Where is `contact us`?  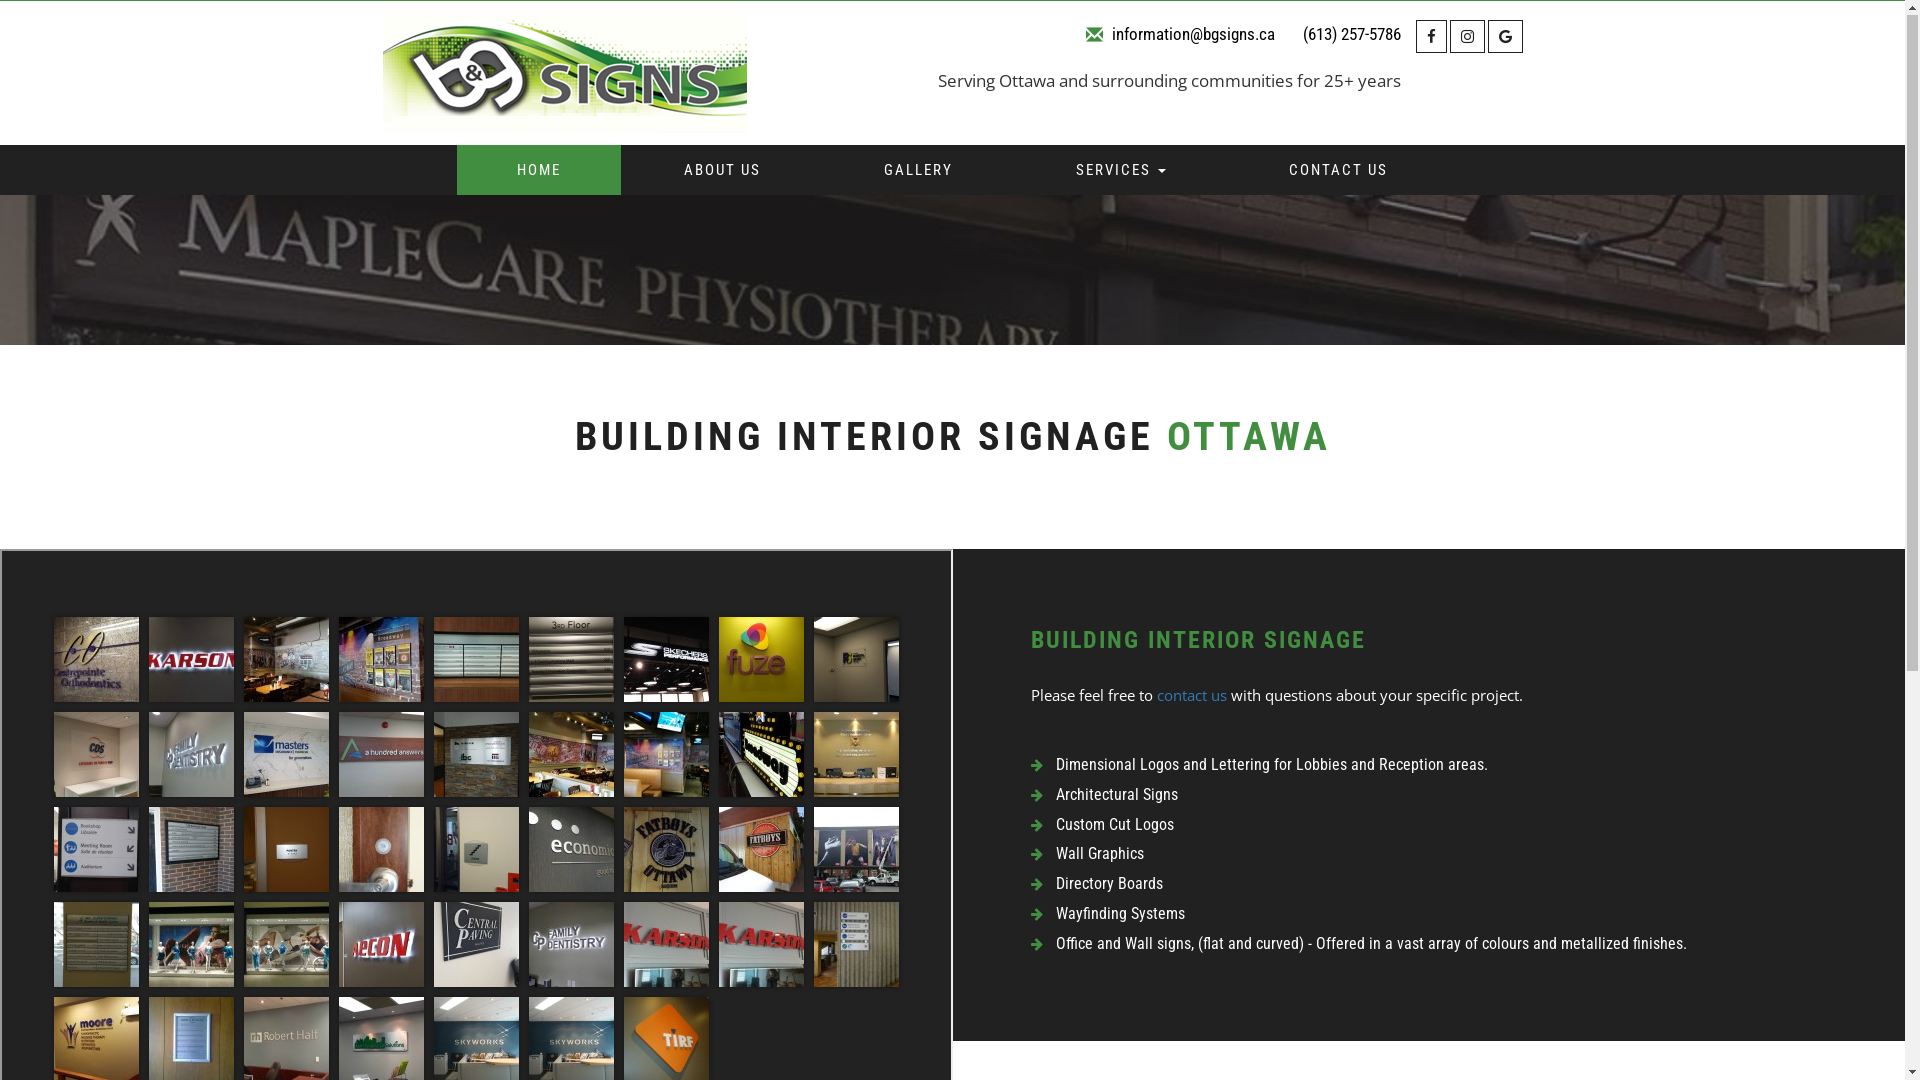
contact us is located at coordinates (1191, 696).